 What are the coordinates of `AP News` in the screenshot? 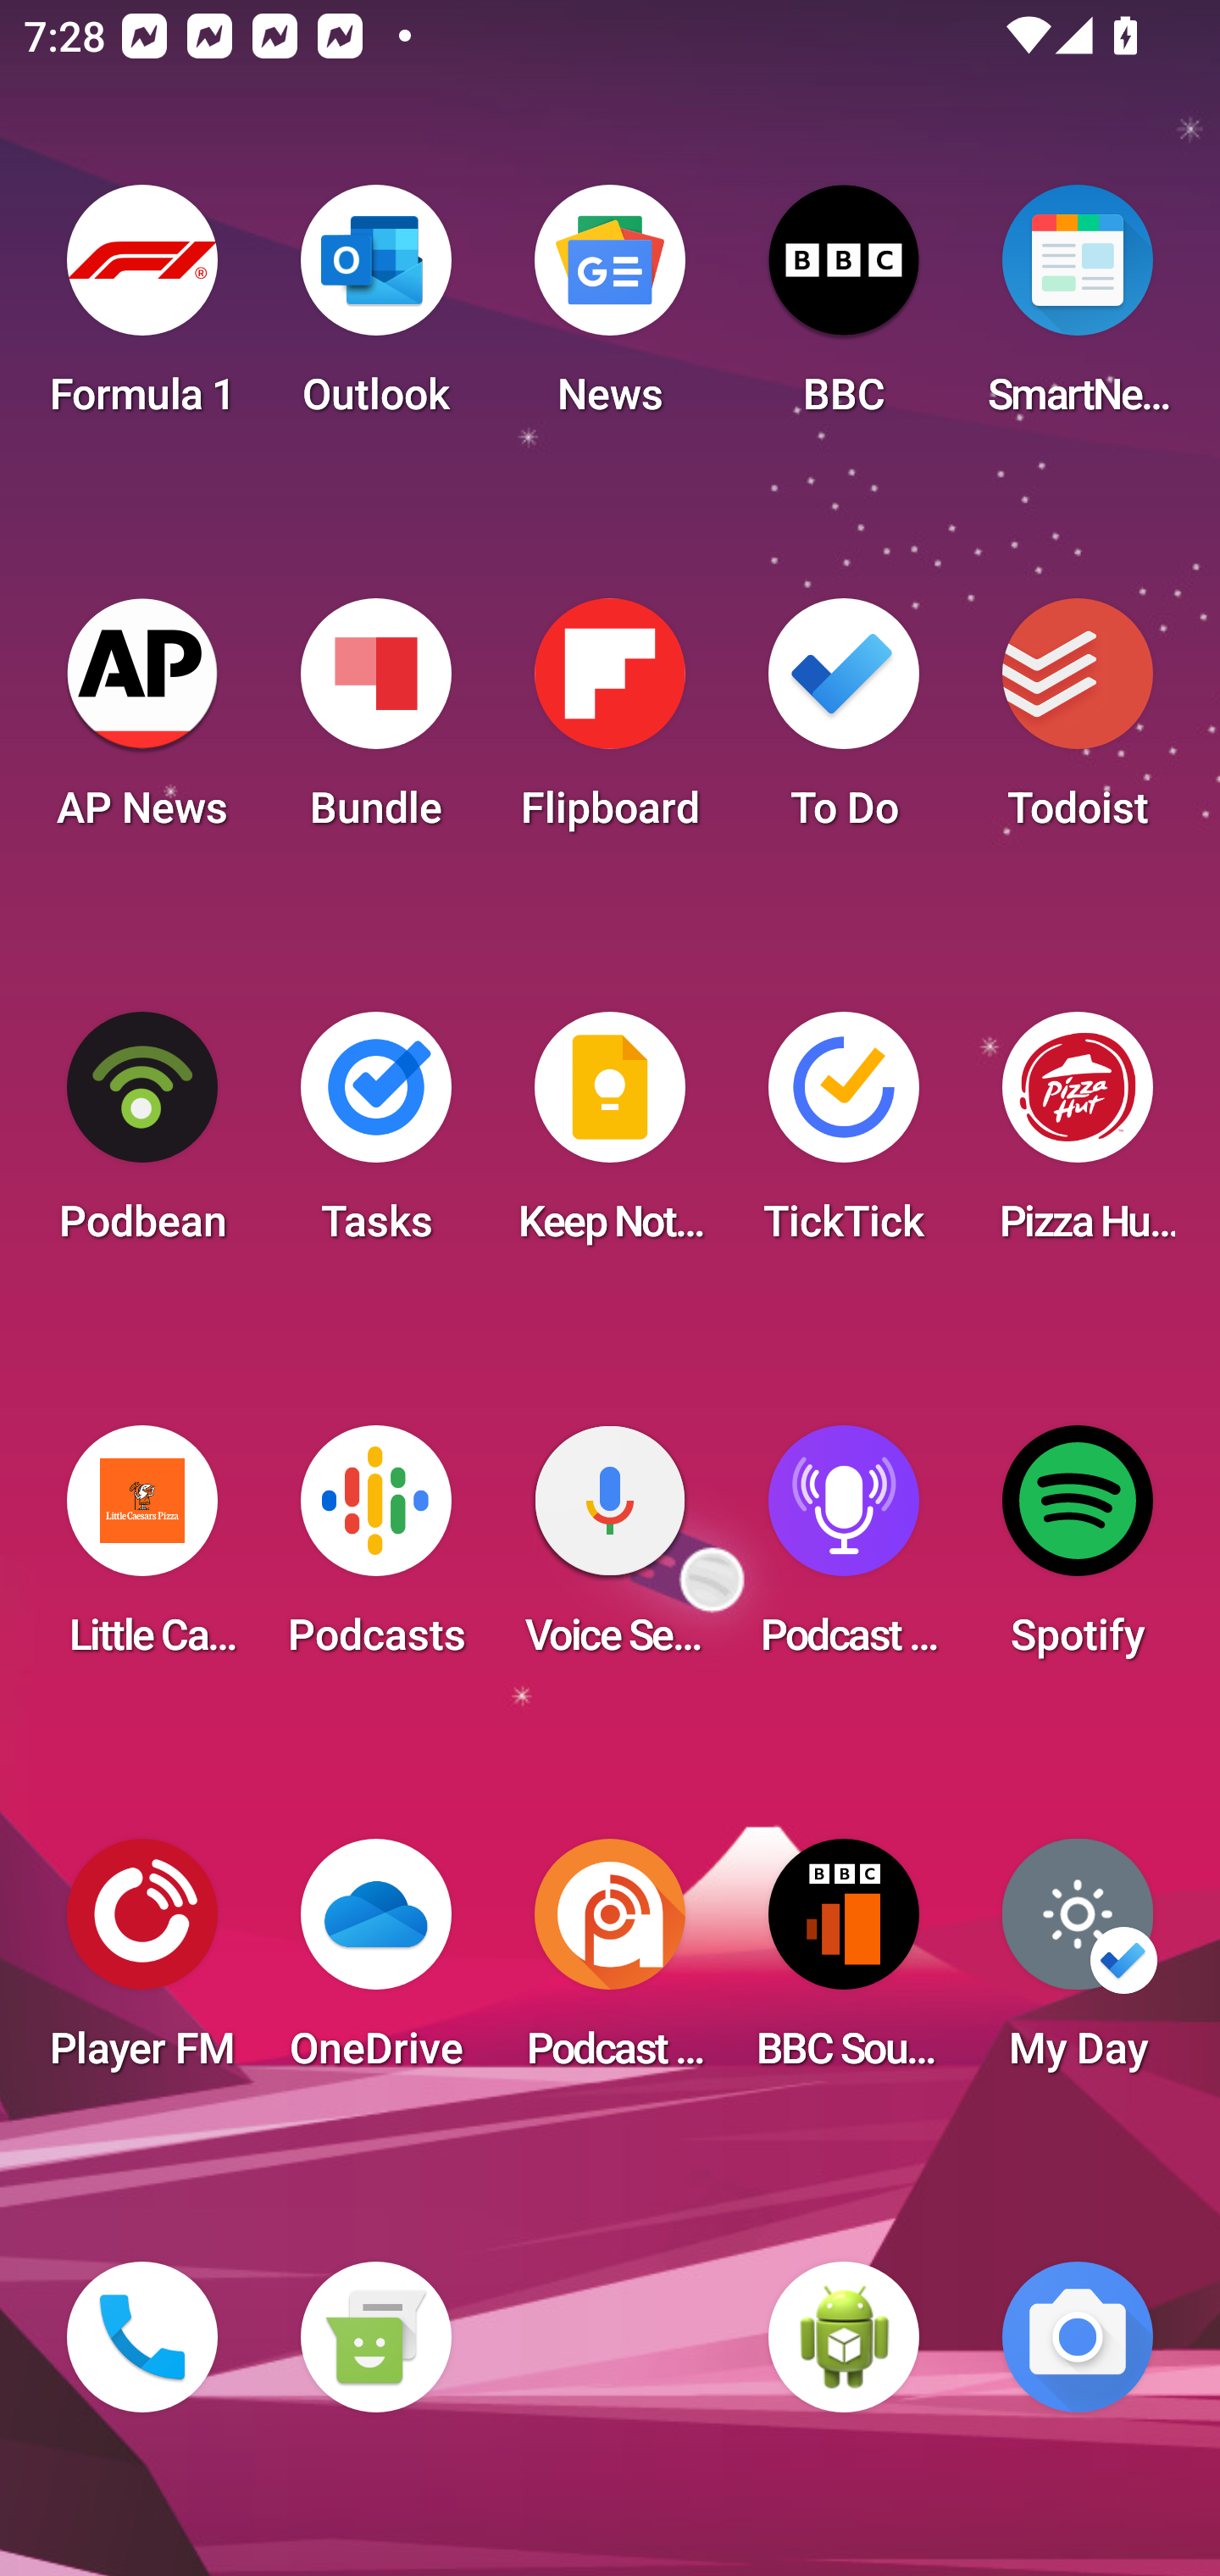 It's located at (142, 724).